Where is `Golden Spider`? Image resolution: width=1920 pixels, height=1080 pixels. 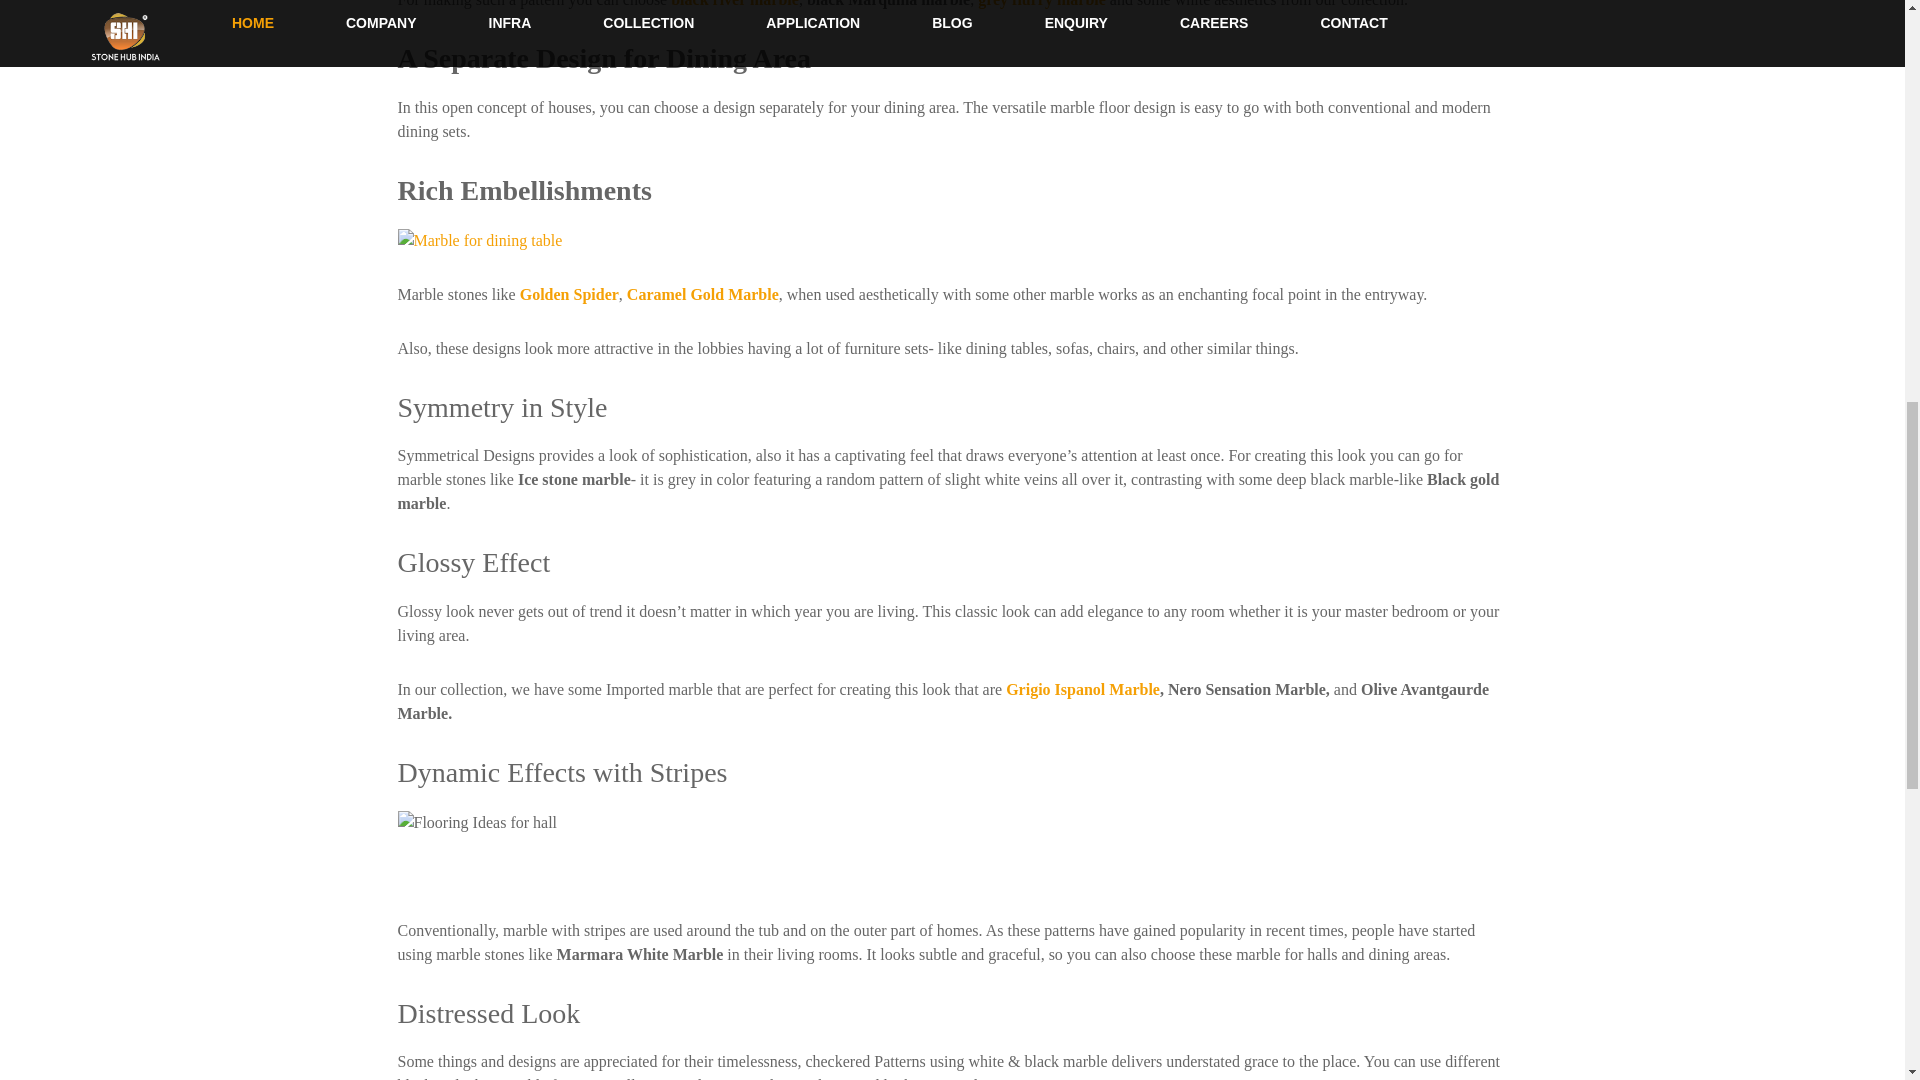 Golden Spider is located at coordinates (569, 294).